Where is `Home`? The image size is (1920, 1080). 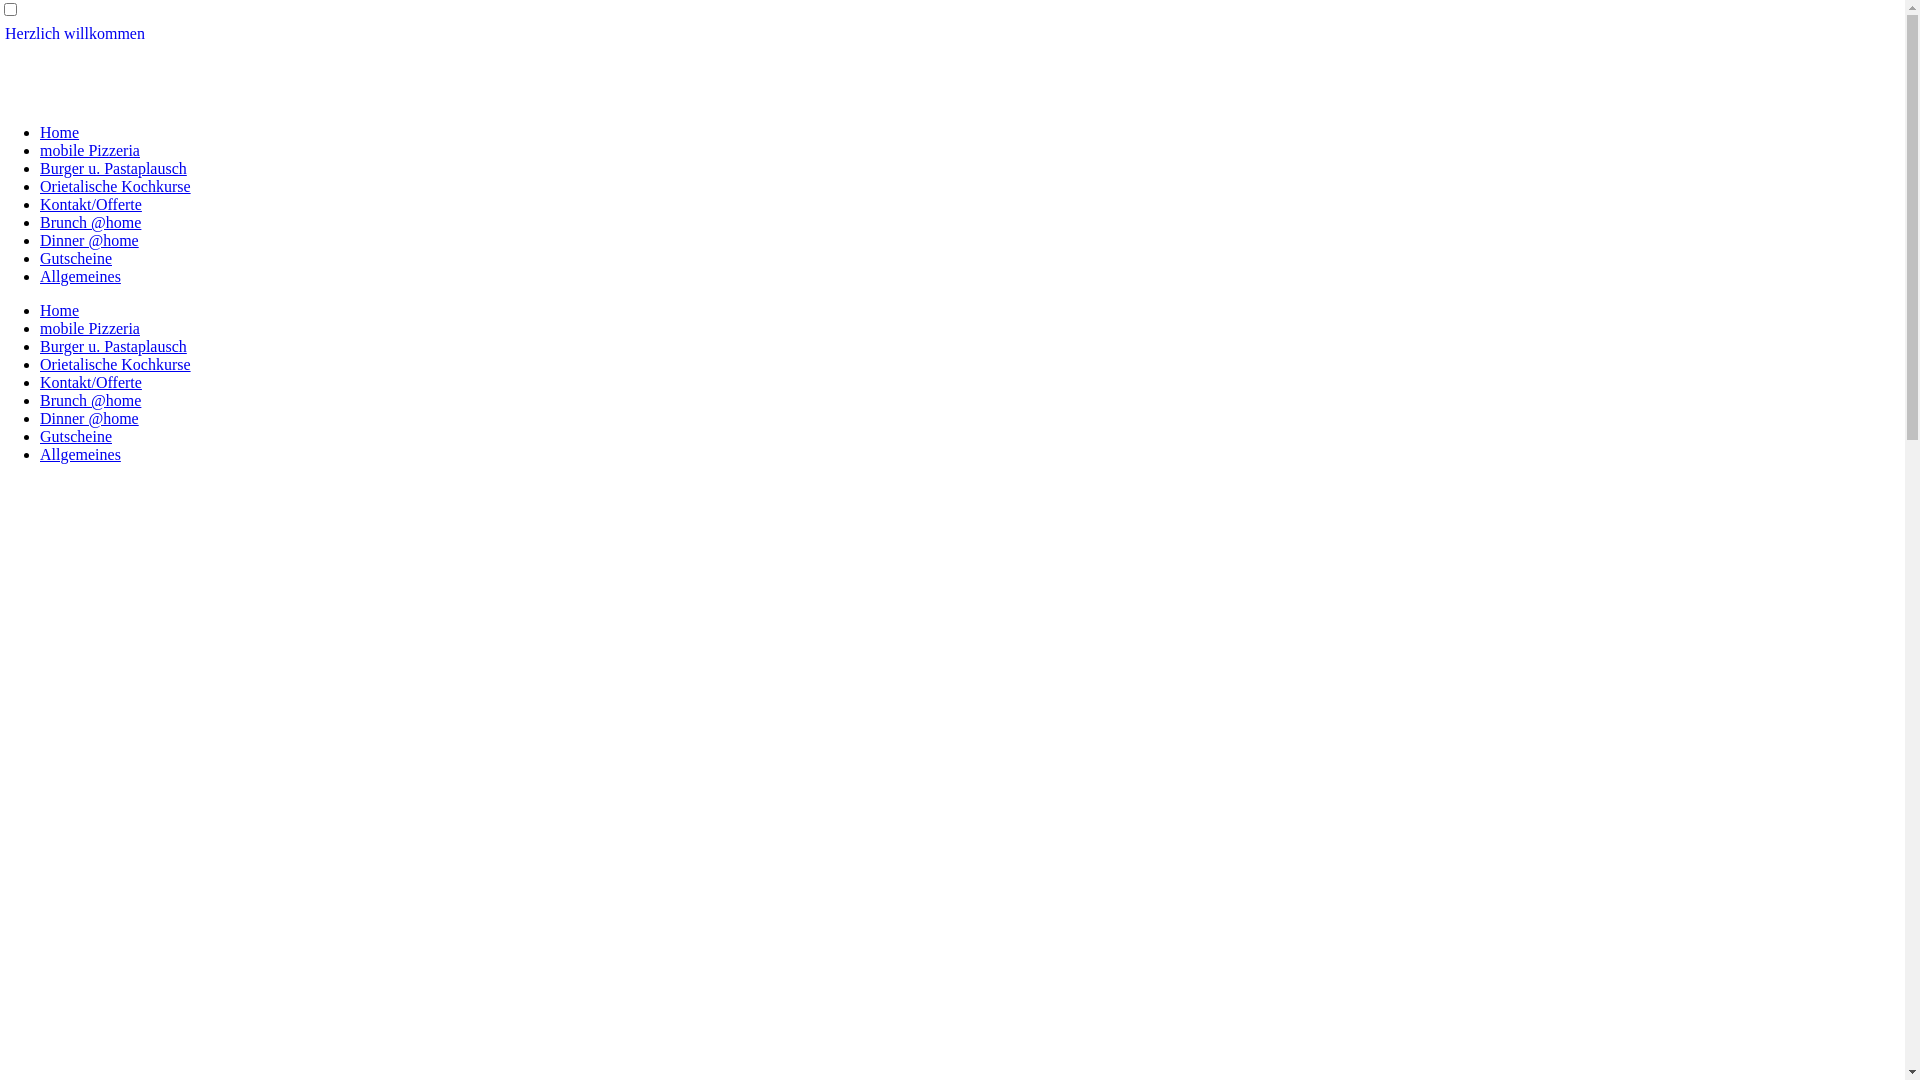 Home is located at coordinates (60, 132).